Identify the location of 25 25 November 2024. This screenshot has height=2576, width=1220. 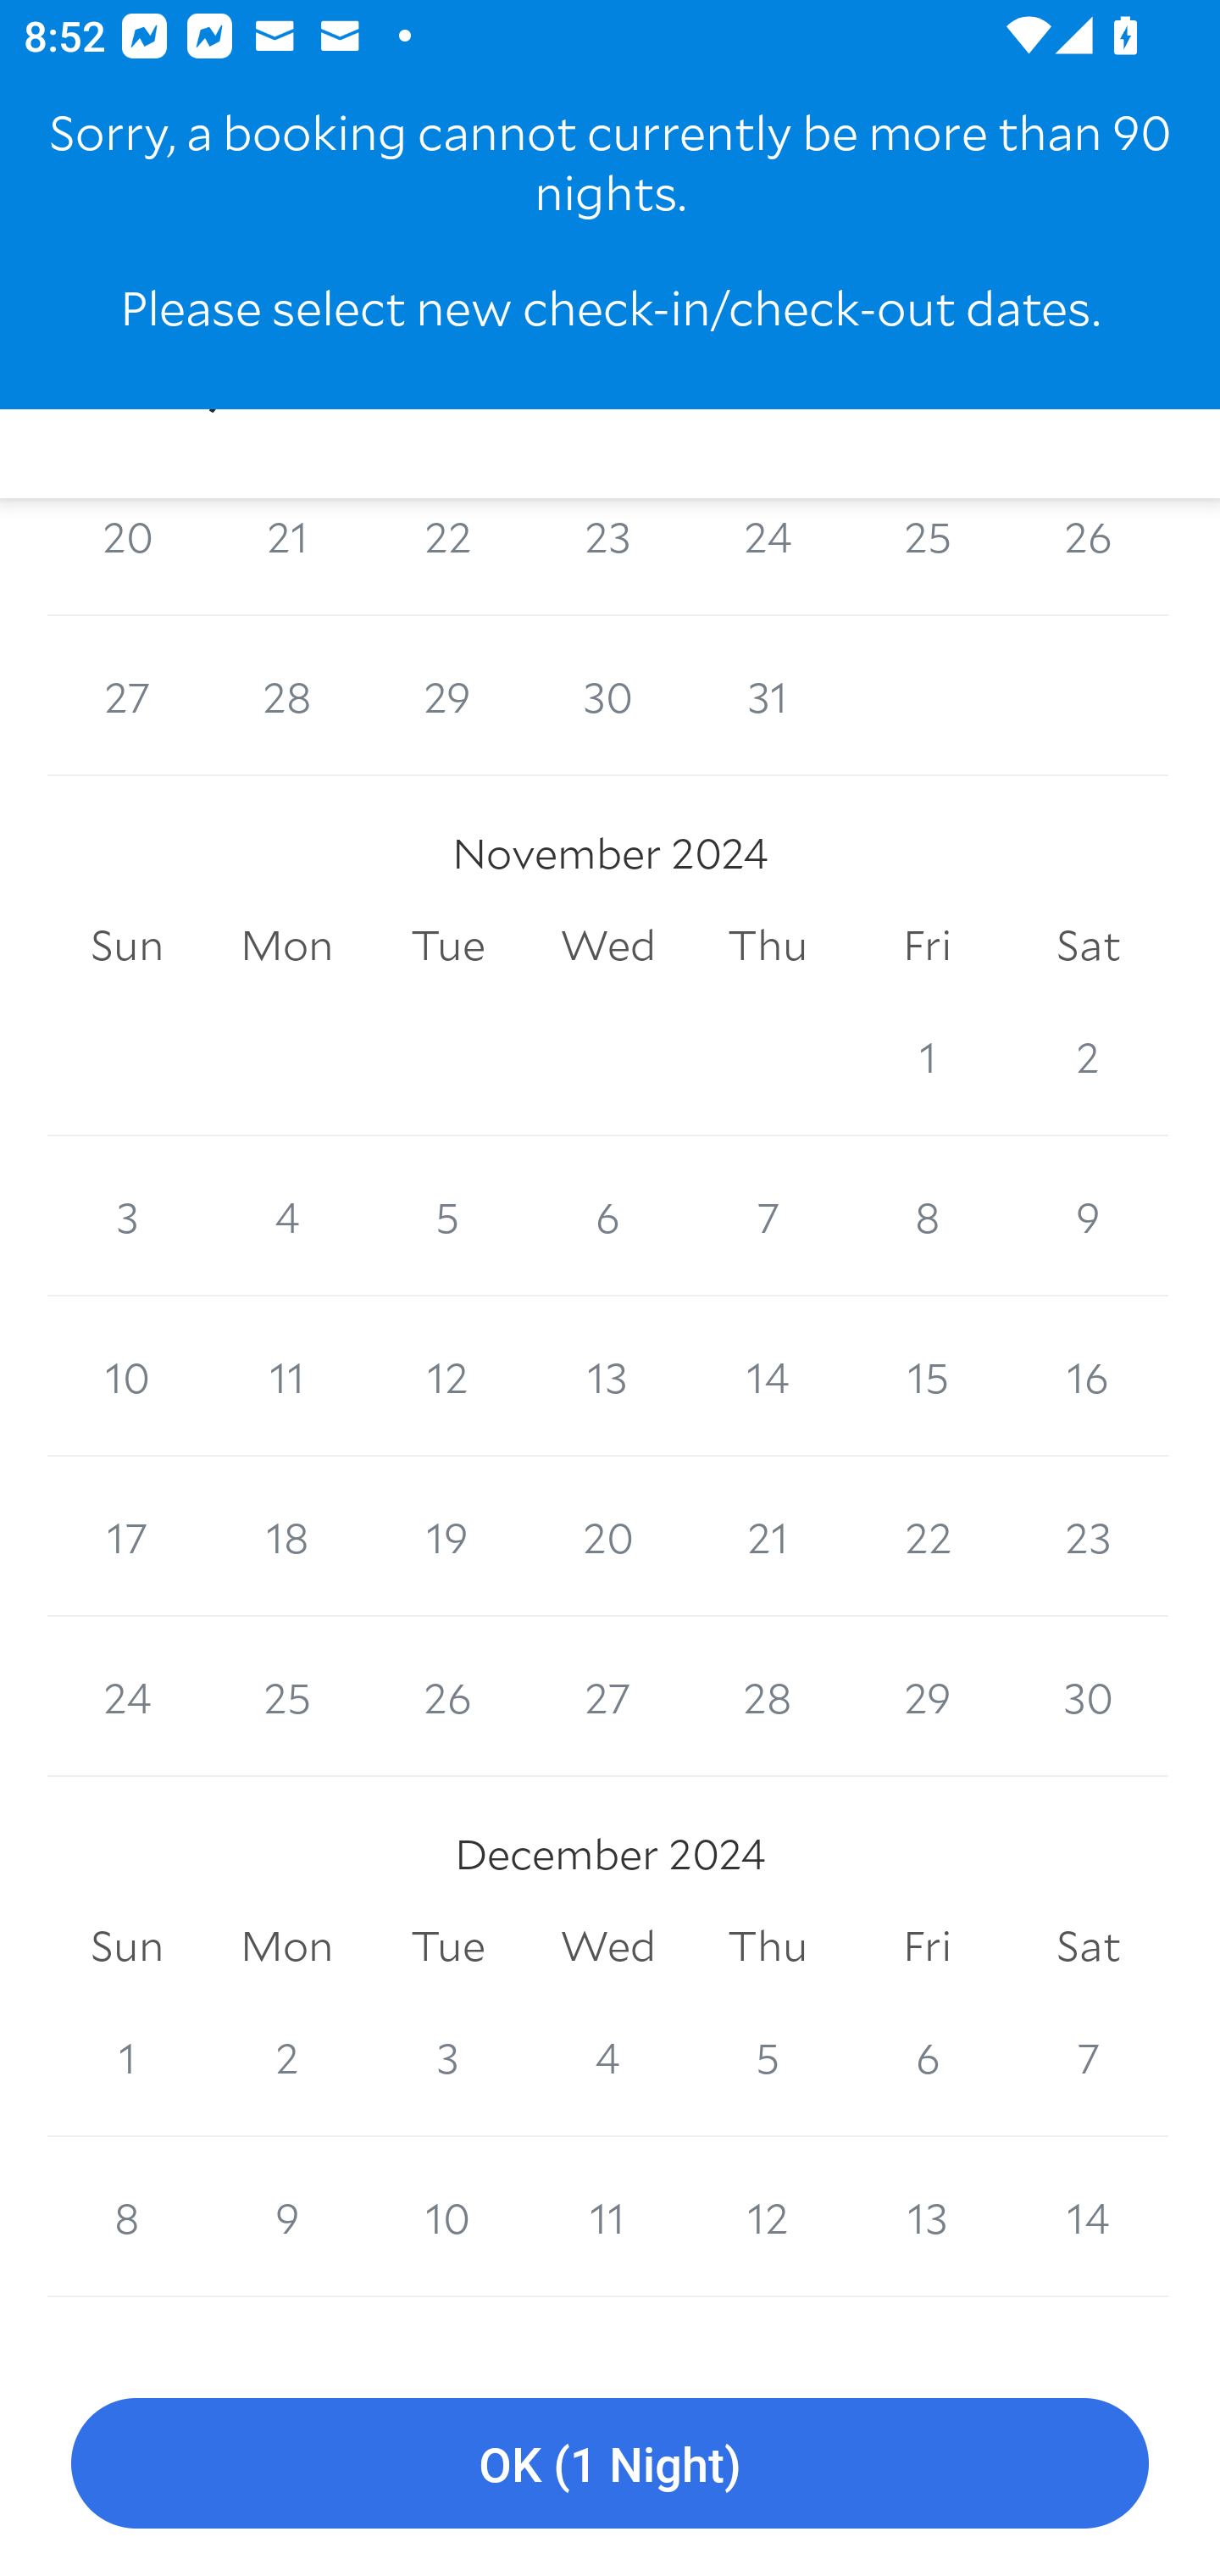
(286, 1697).